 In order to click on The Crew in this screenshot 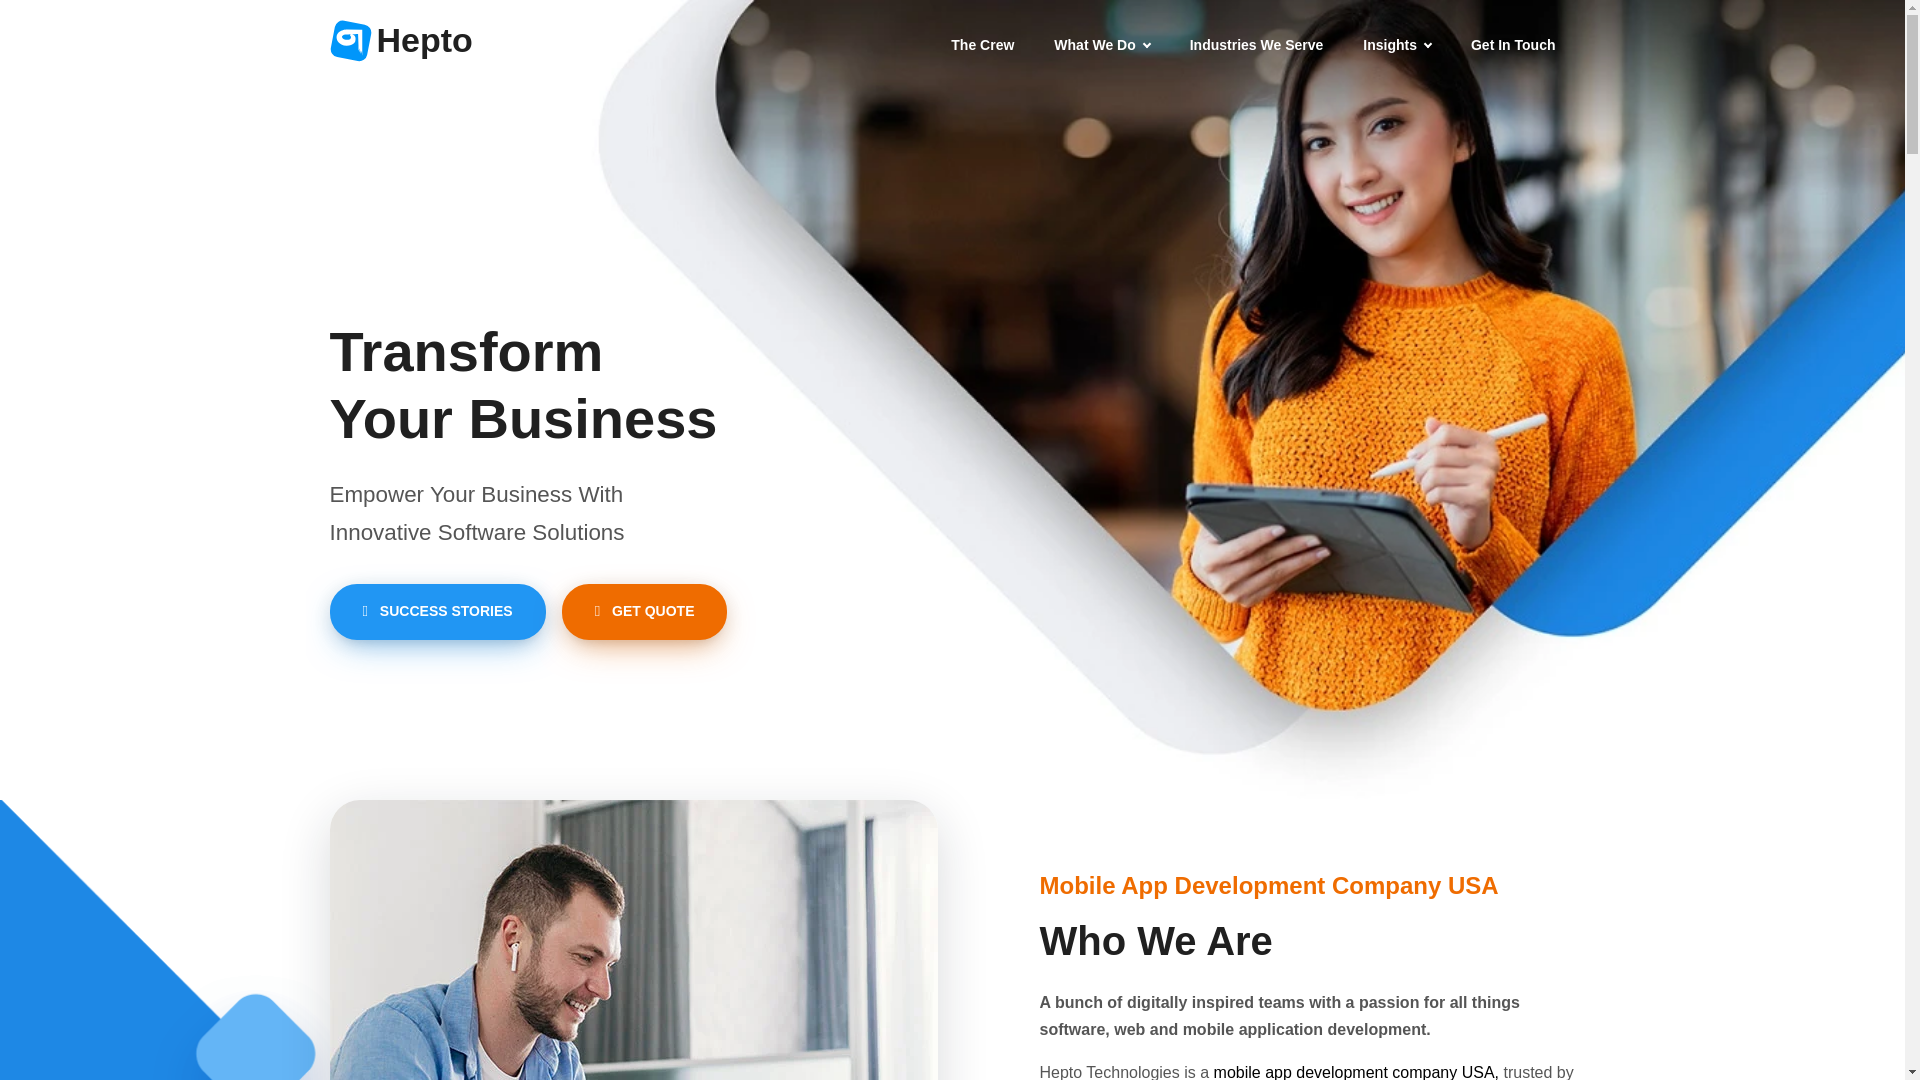, I will do `click(982, 44)`.